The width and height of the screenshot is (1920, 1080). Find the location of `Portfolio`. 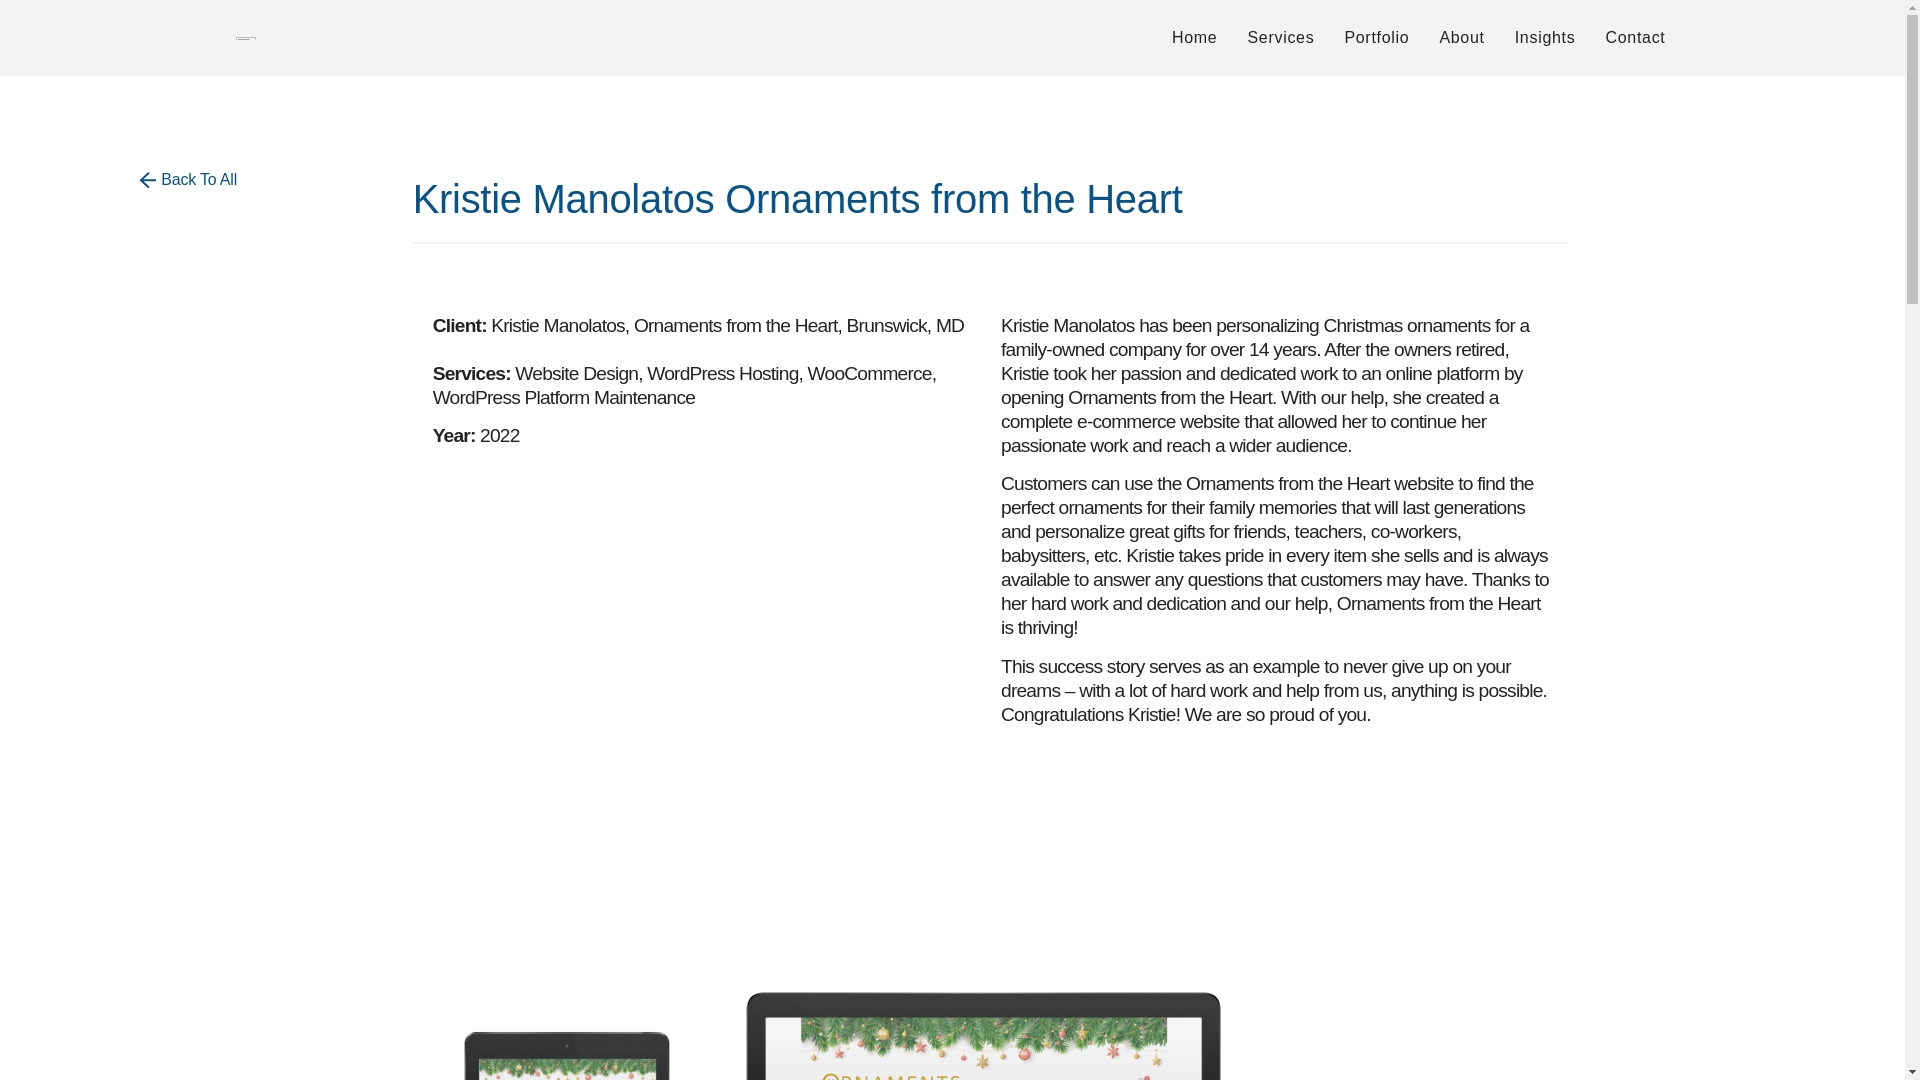

Portfolio is located at coordinates (1376, 37).